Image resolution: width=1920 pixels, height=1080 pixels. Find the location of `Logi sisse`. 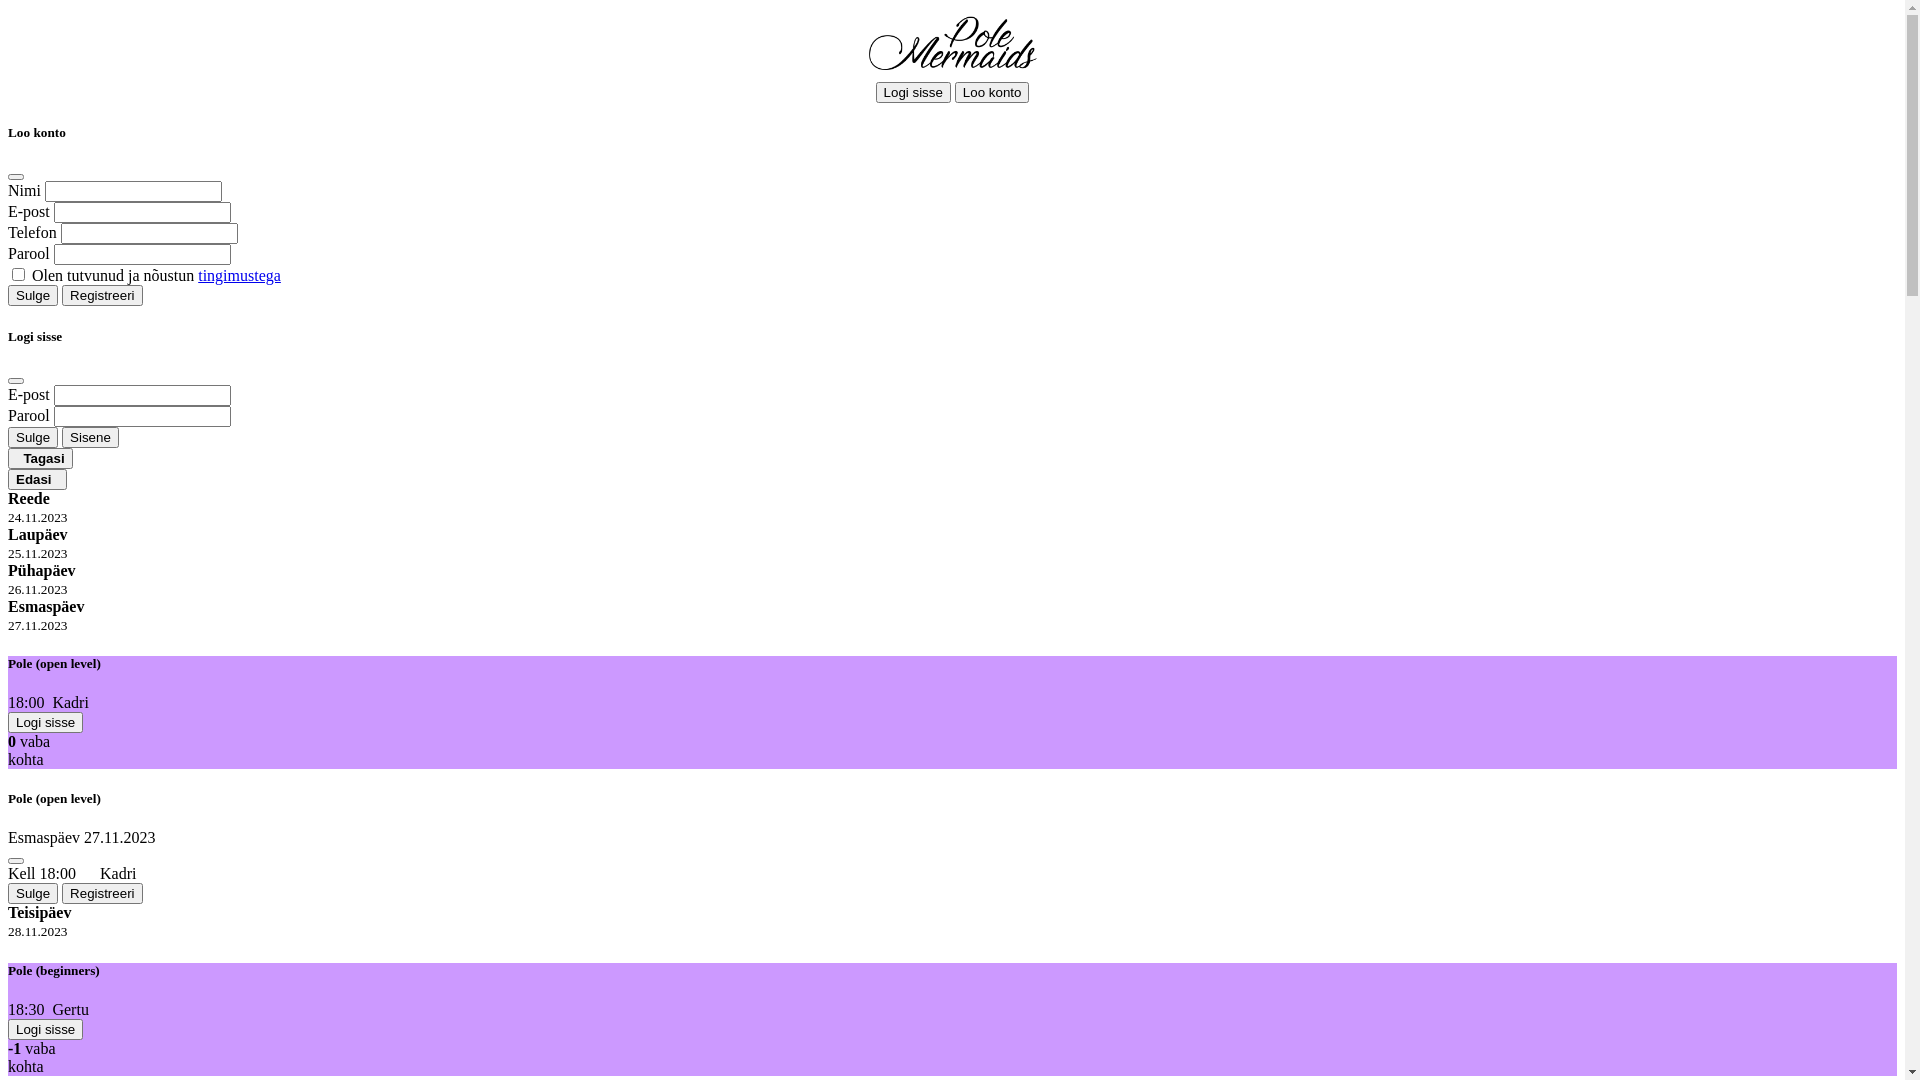

Logi sisse is located at coordinates (914, 92).